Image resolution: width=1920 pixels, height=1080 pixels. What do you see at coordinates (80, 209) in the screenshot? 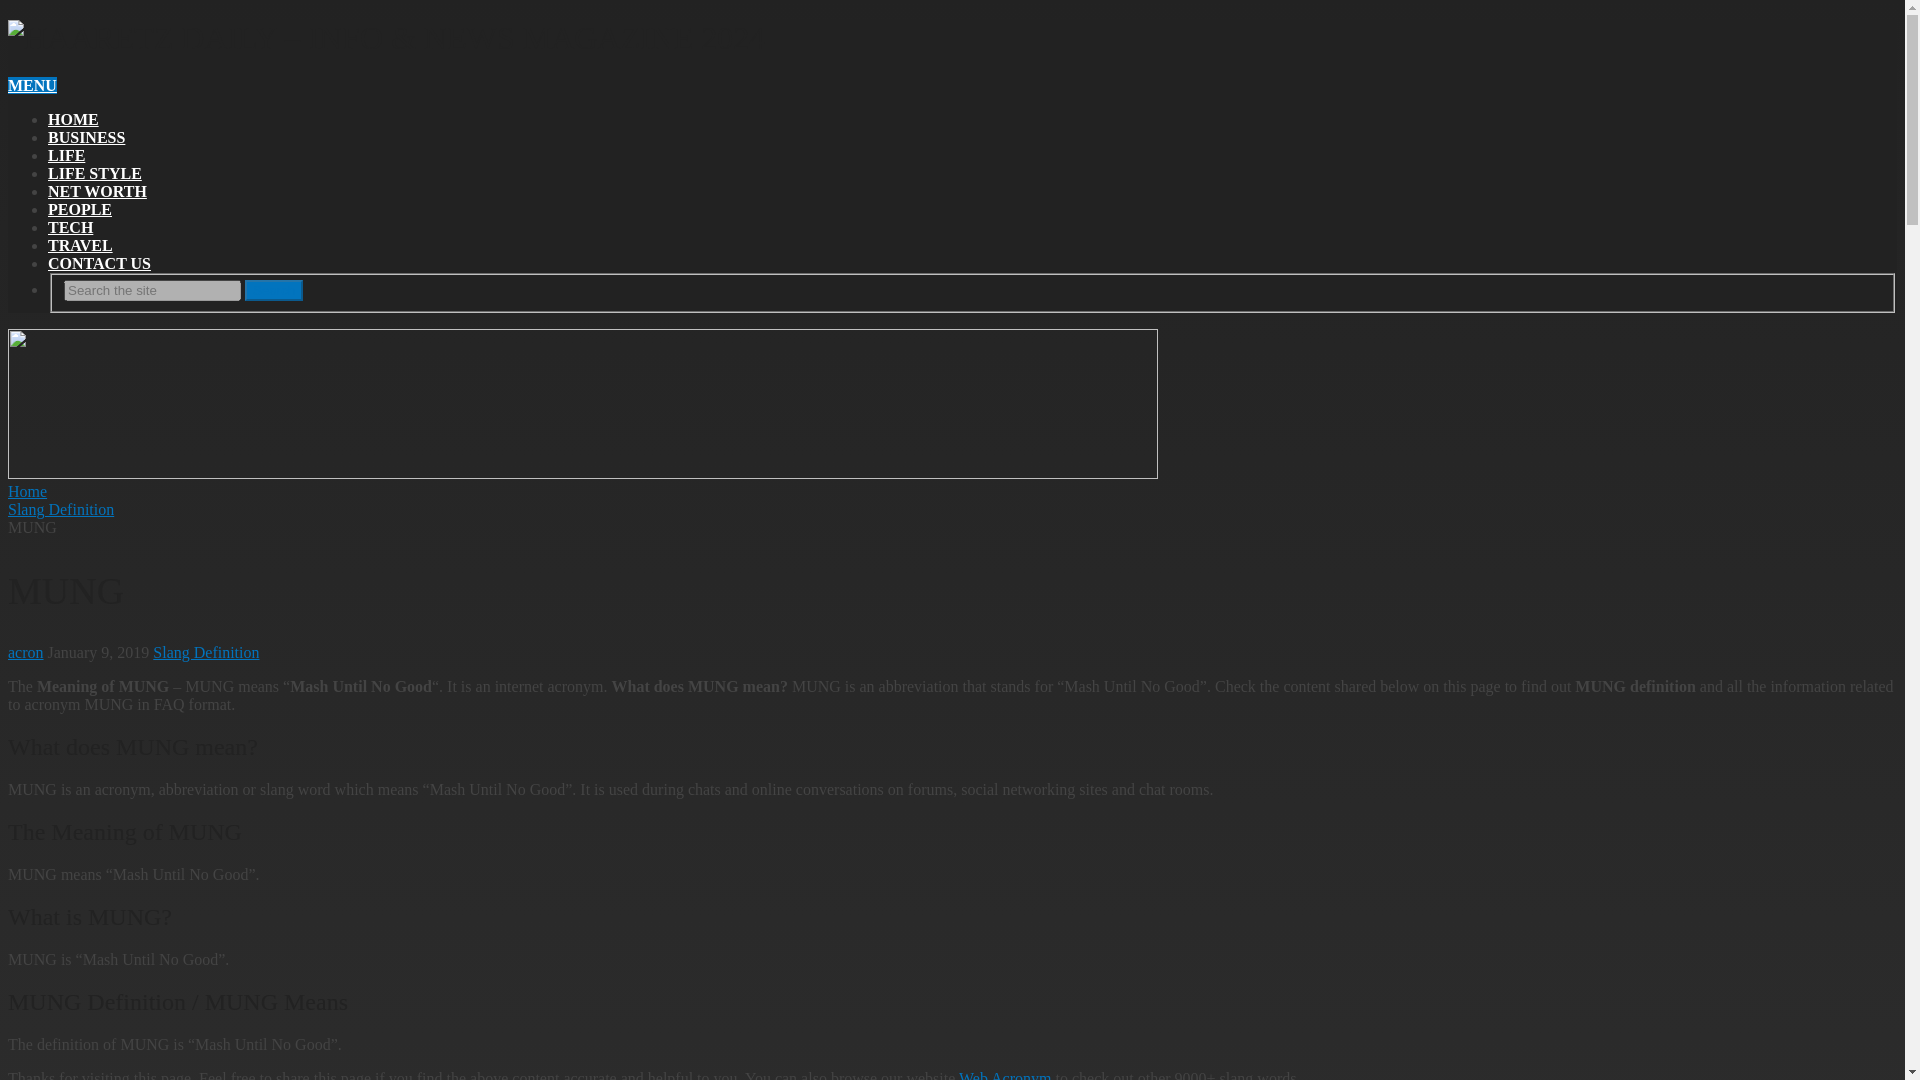
I see `PEOPLE` at bounding box center [80, 209].